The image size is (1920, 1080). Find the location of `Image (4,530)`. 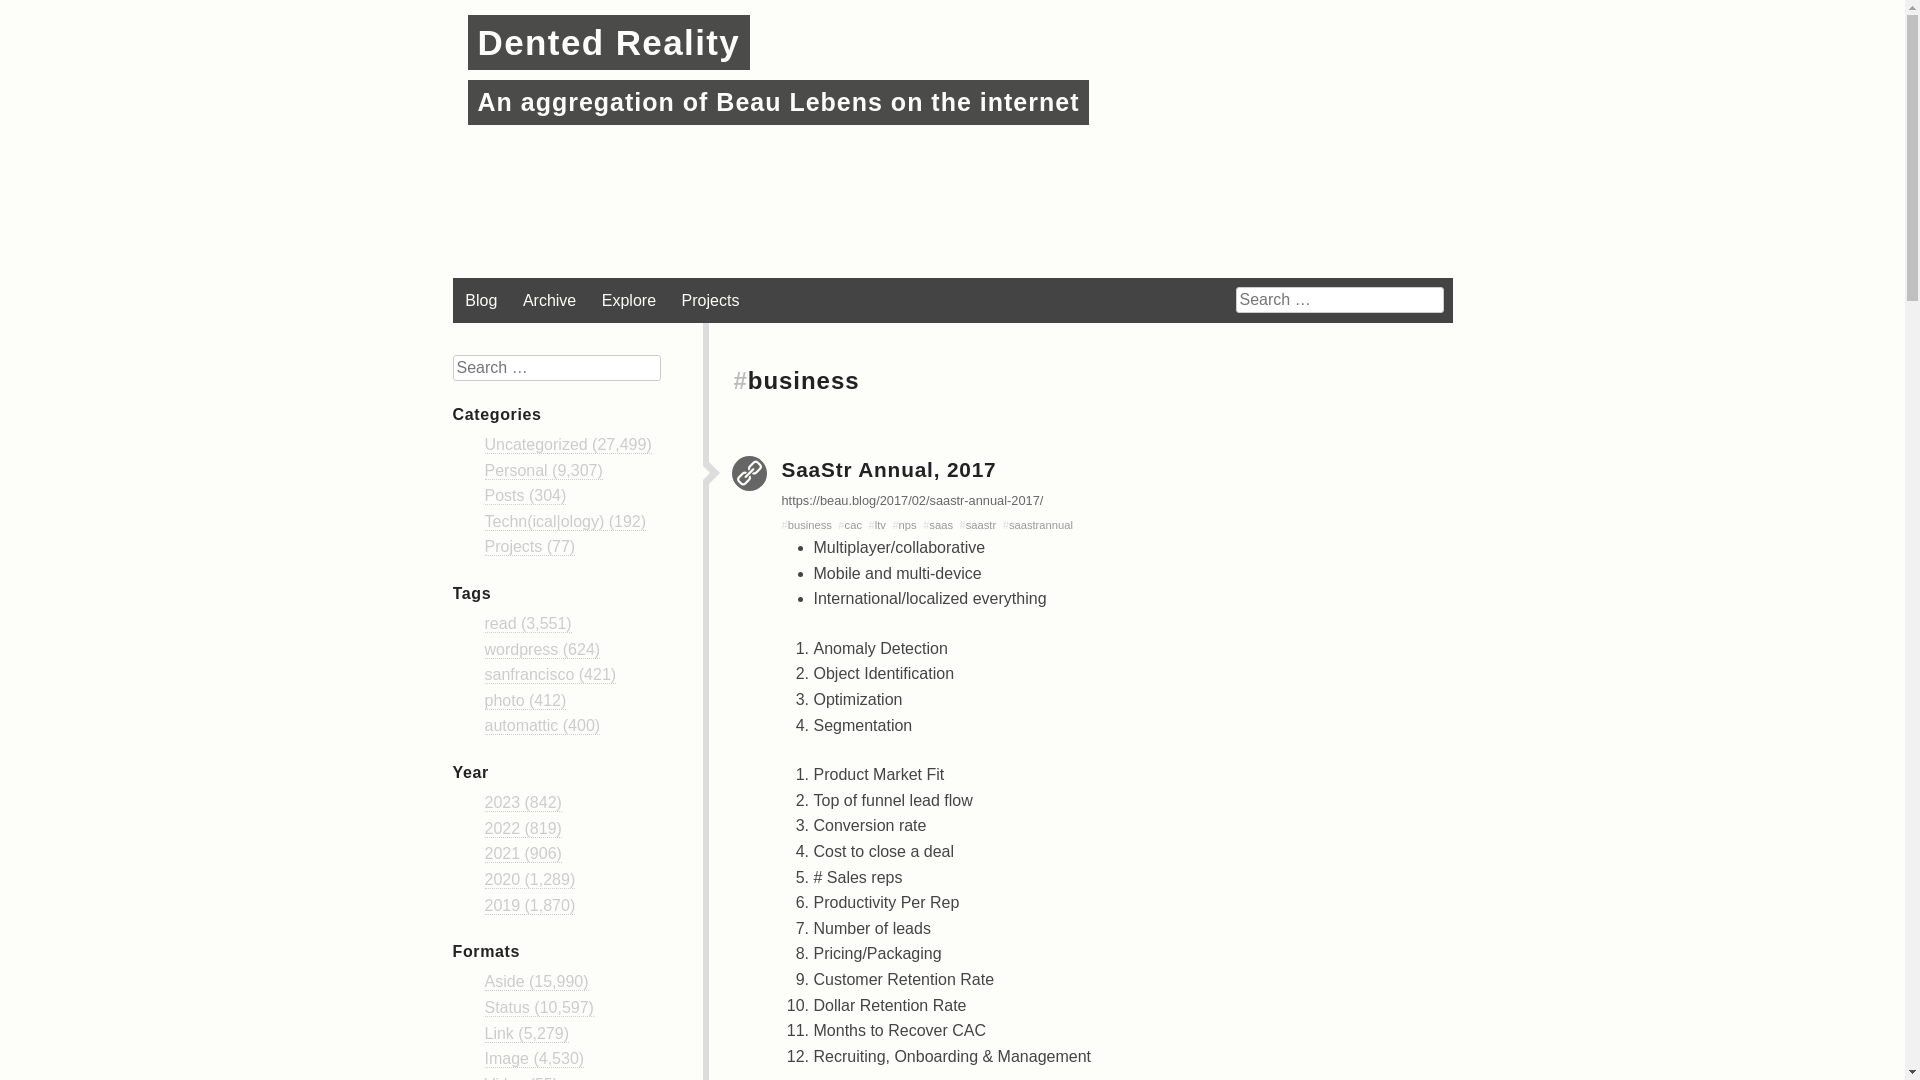

Image (4,530) is located at coordinates (534, 1059).